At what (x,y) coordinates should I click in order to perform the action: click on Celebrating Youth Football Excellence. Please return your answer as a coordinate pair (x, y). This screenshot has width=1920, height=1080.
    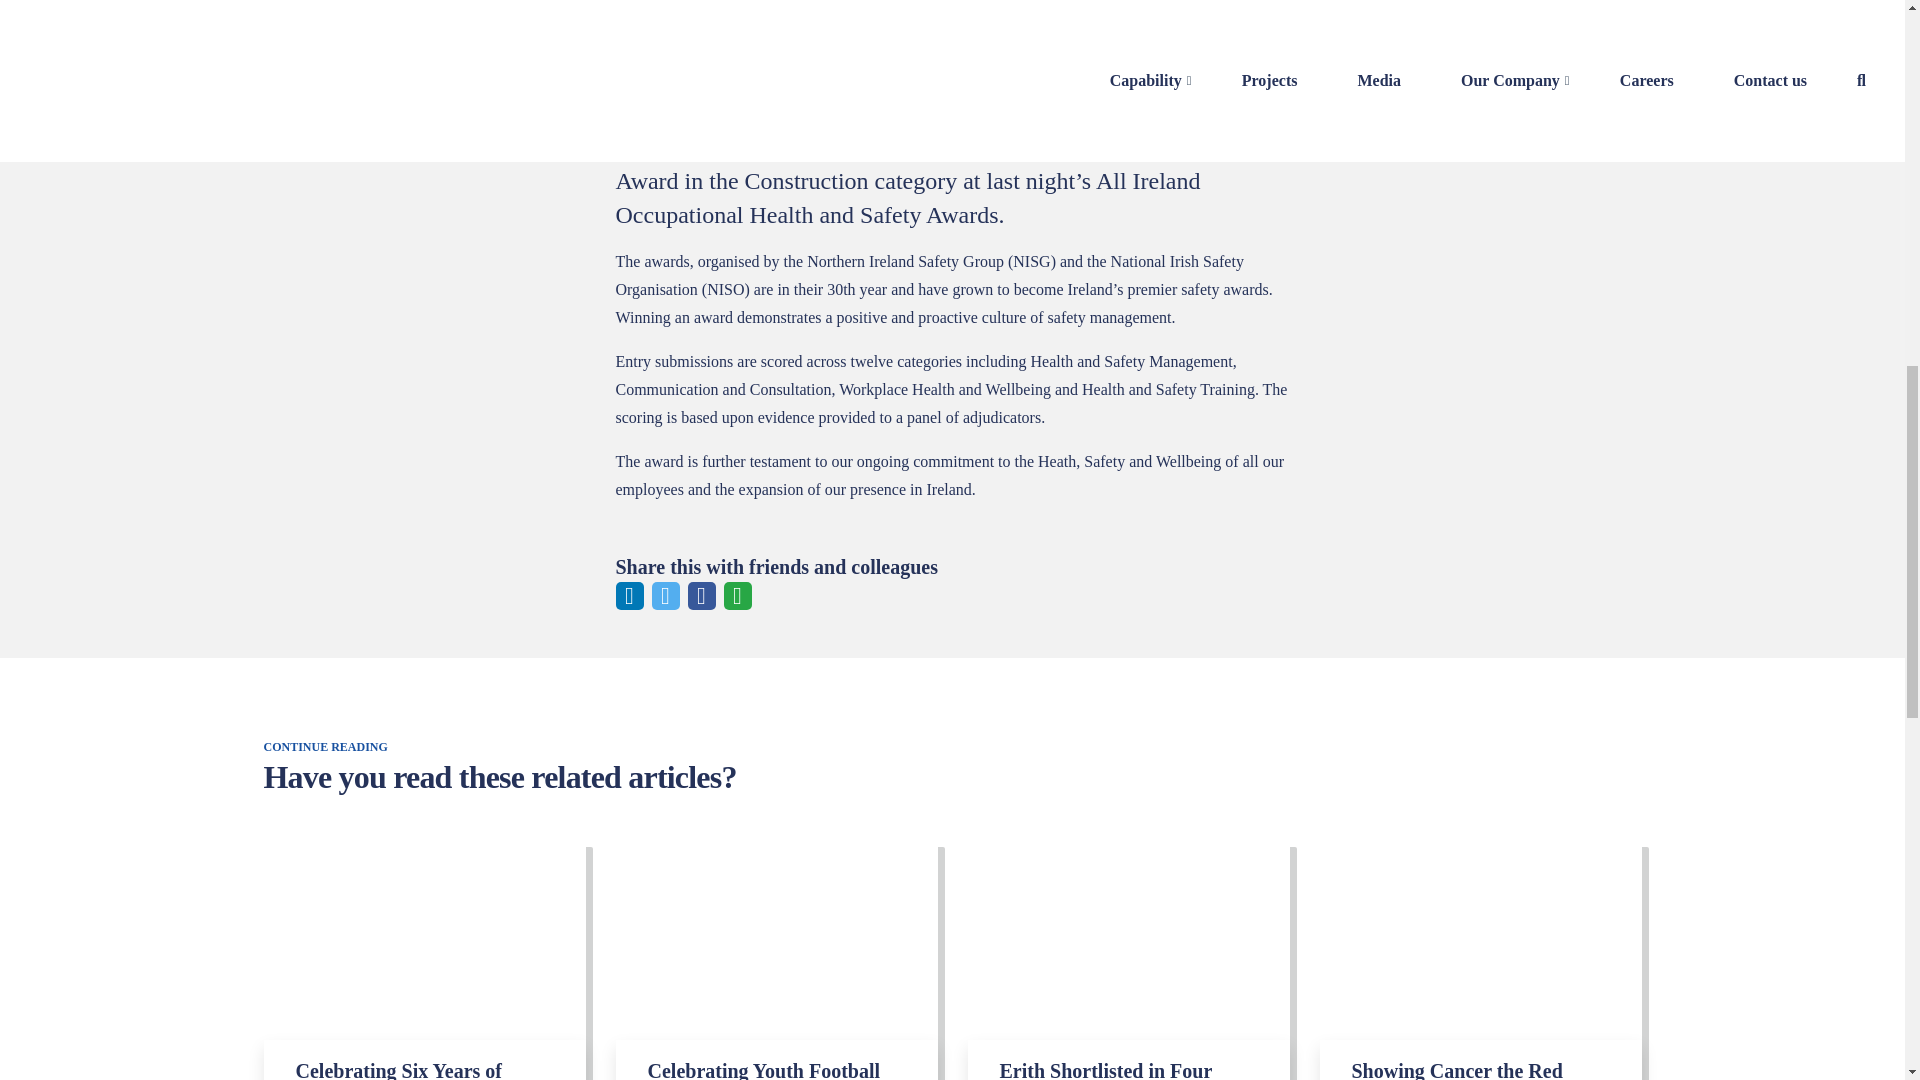
    Looking at the image, I should click on (777, 960).